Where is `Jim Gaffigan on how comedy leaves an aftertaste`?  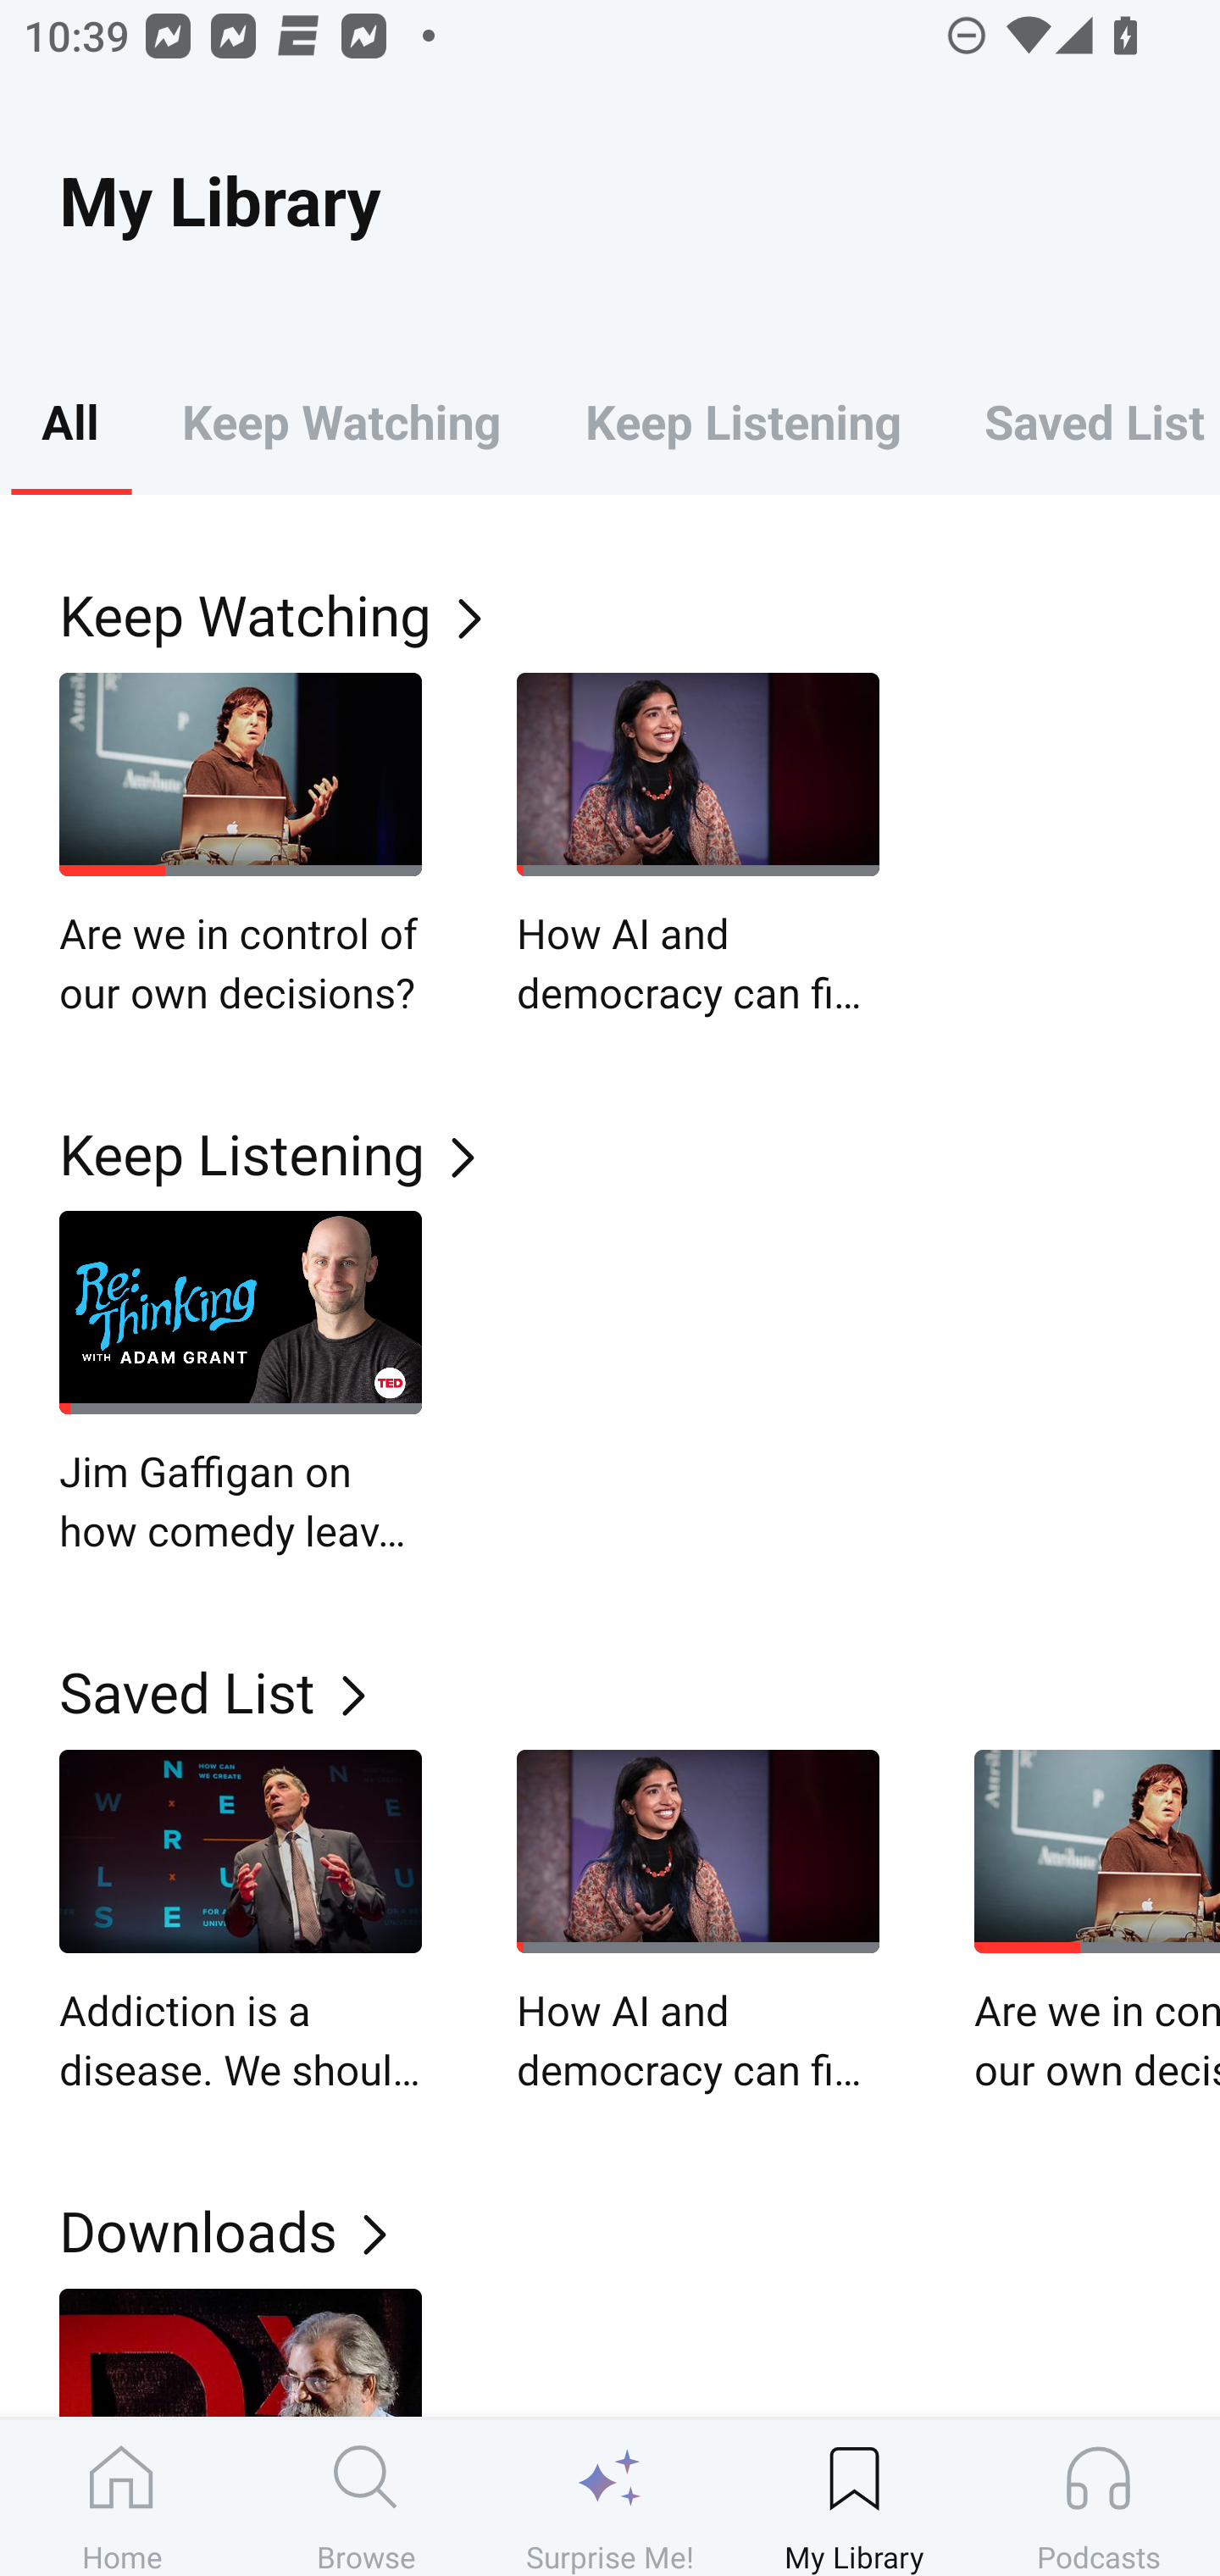 Jim Gaffigan on how comedy leaves an aftertaste is located at coordinates (241, 1385).